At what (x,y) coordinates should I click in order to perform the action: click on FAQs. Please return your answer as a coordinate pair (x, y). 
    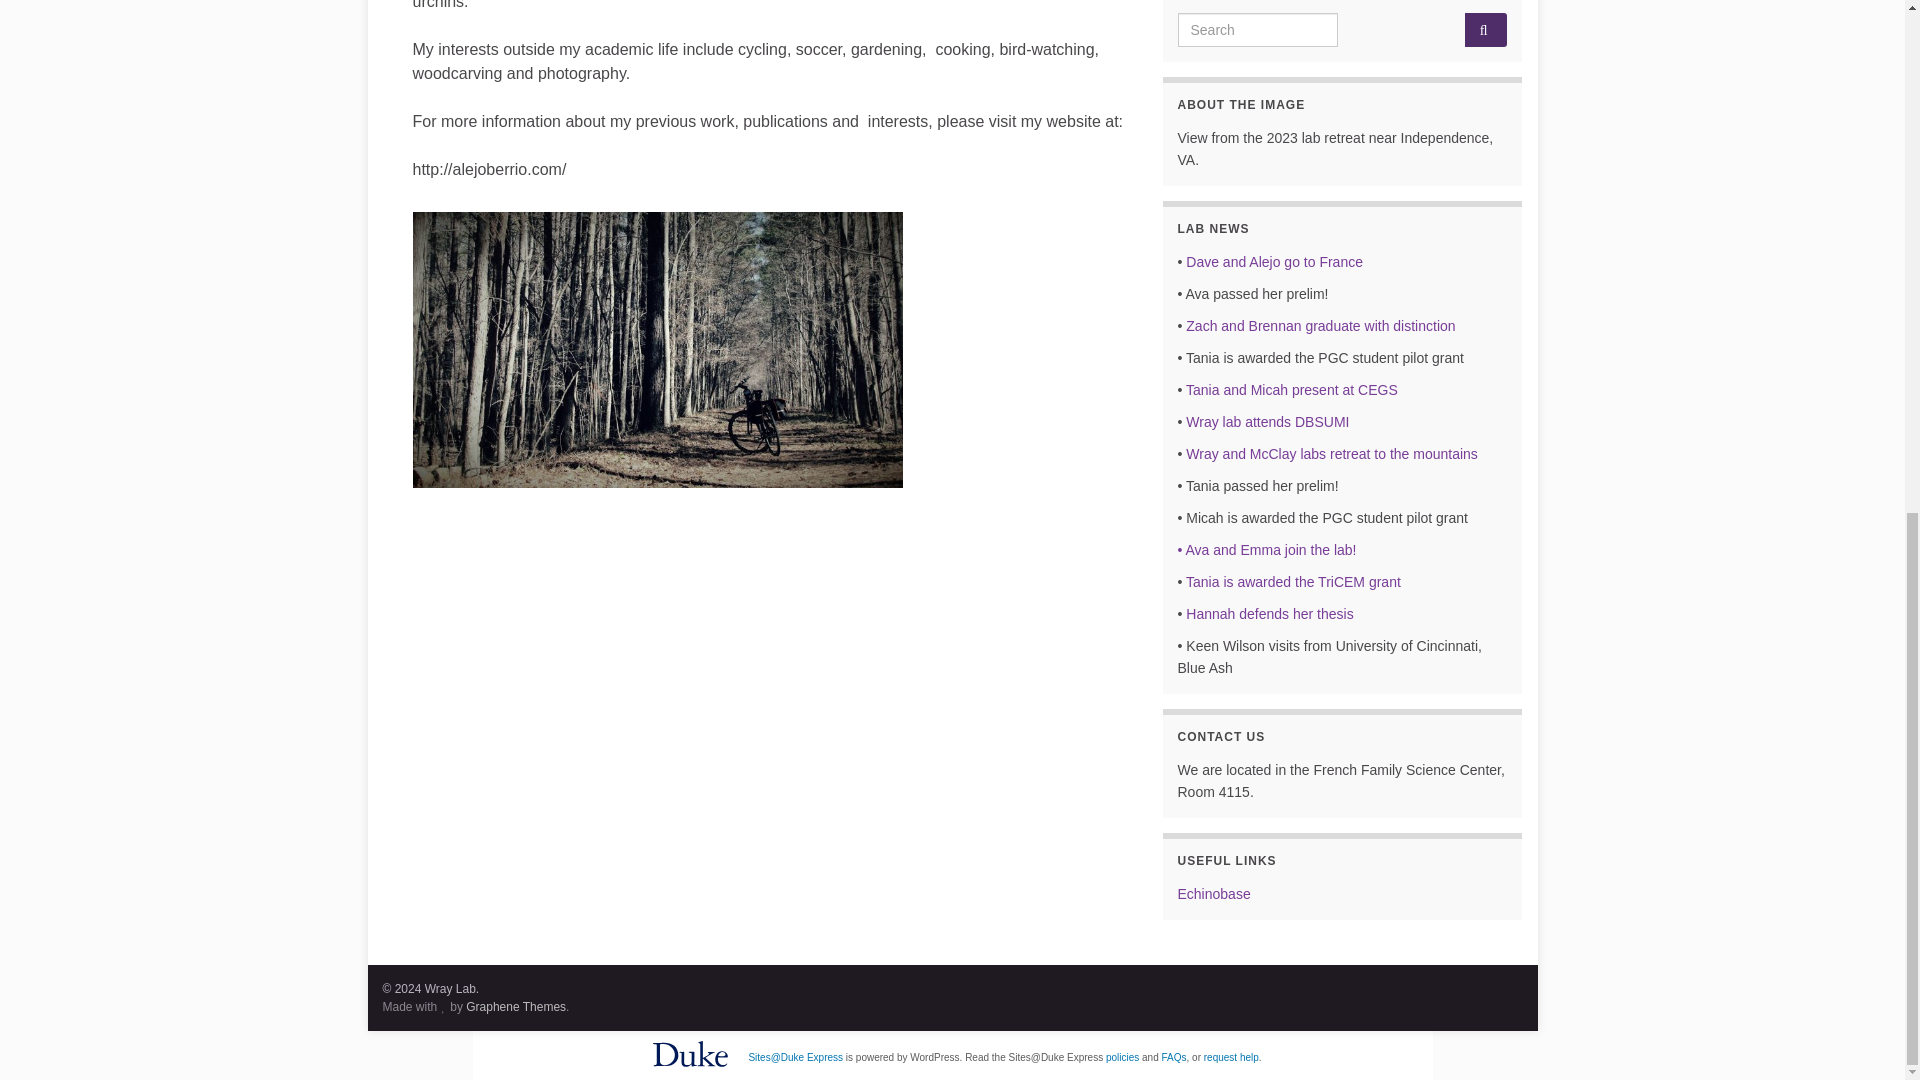
    Looking at the image, I should click on (1174, 1056).